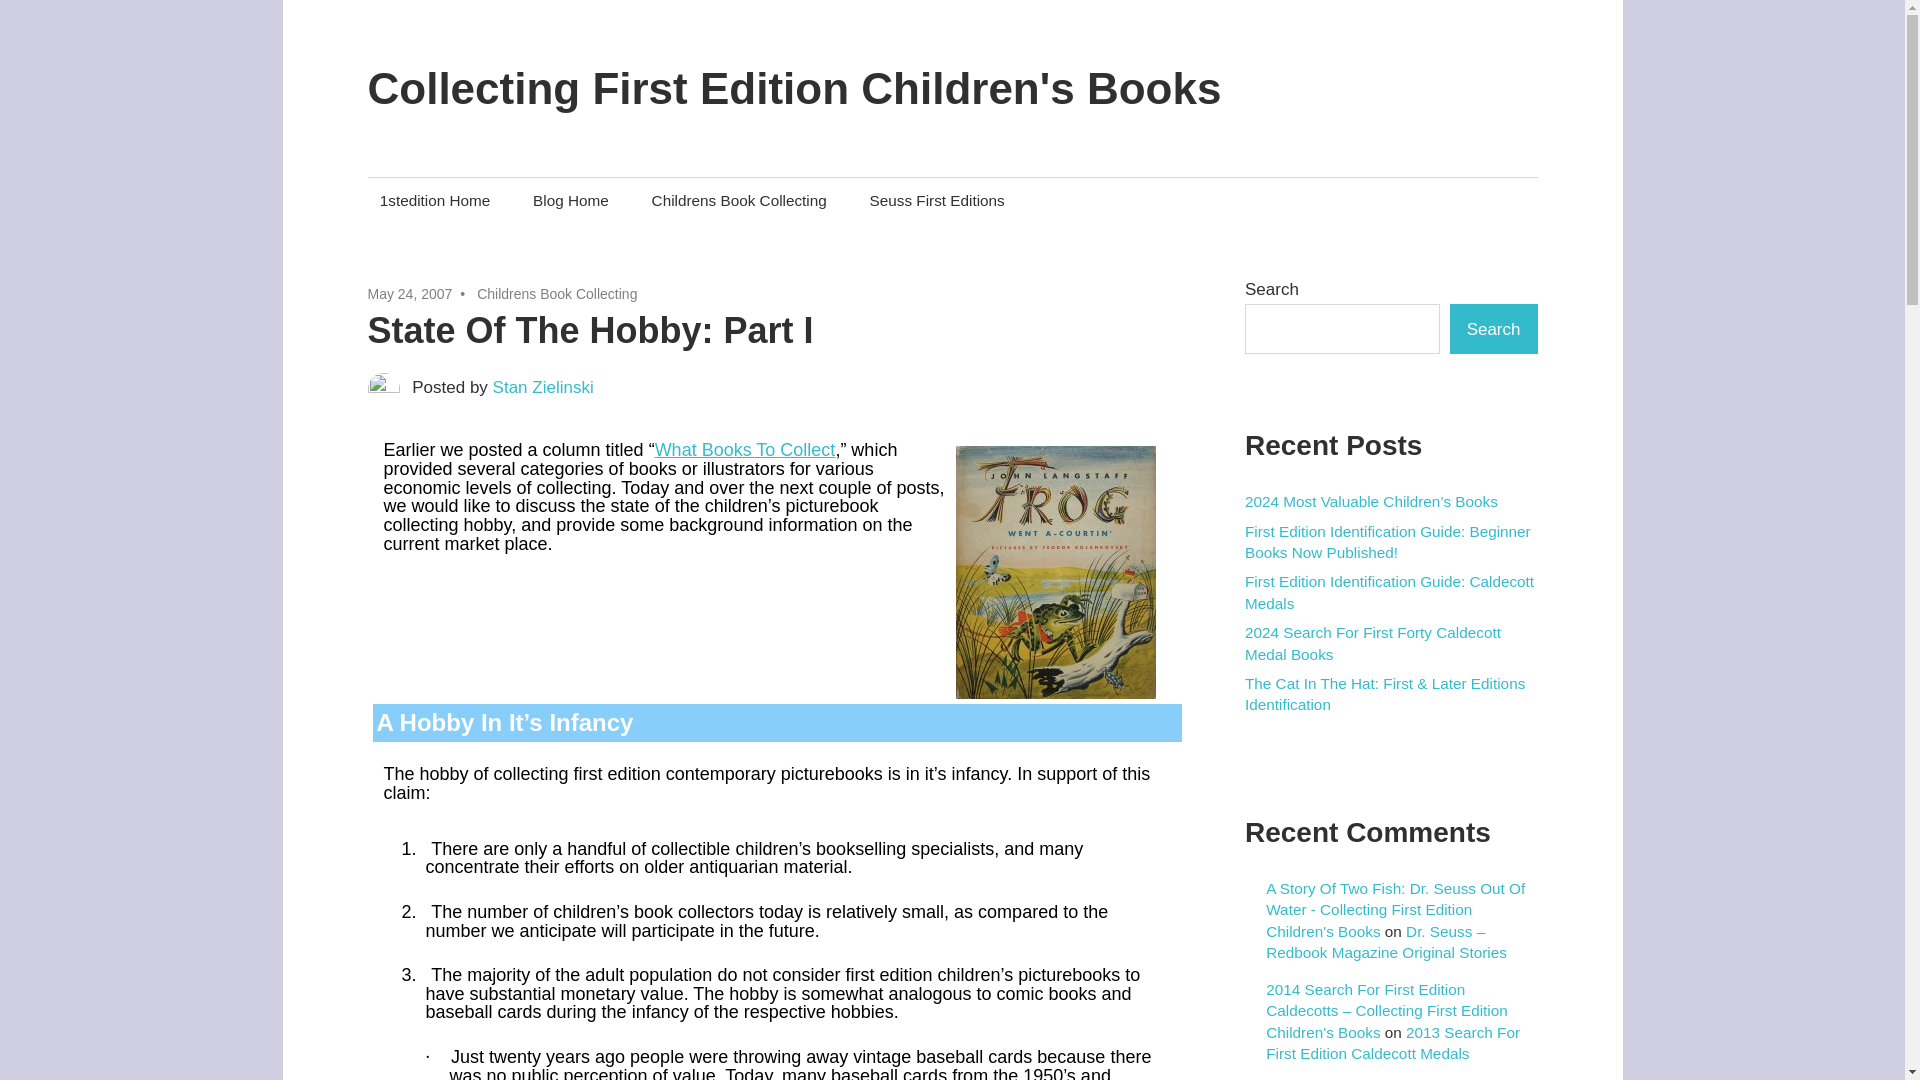  What do you see at coordinates (410, 294) in the screenshot?
I see `3:44 pm` at bounding box center [410, 294].